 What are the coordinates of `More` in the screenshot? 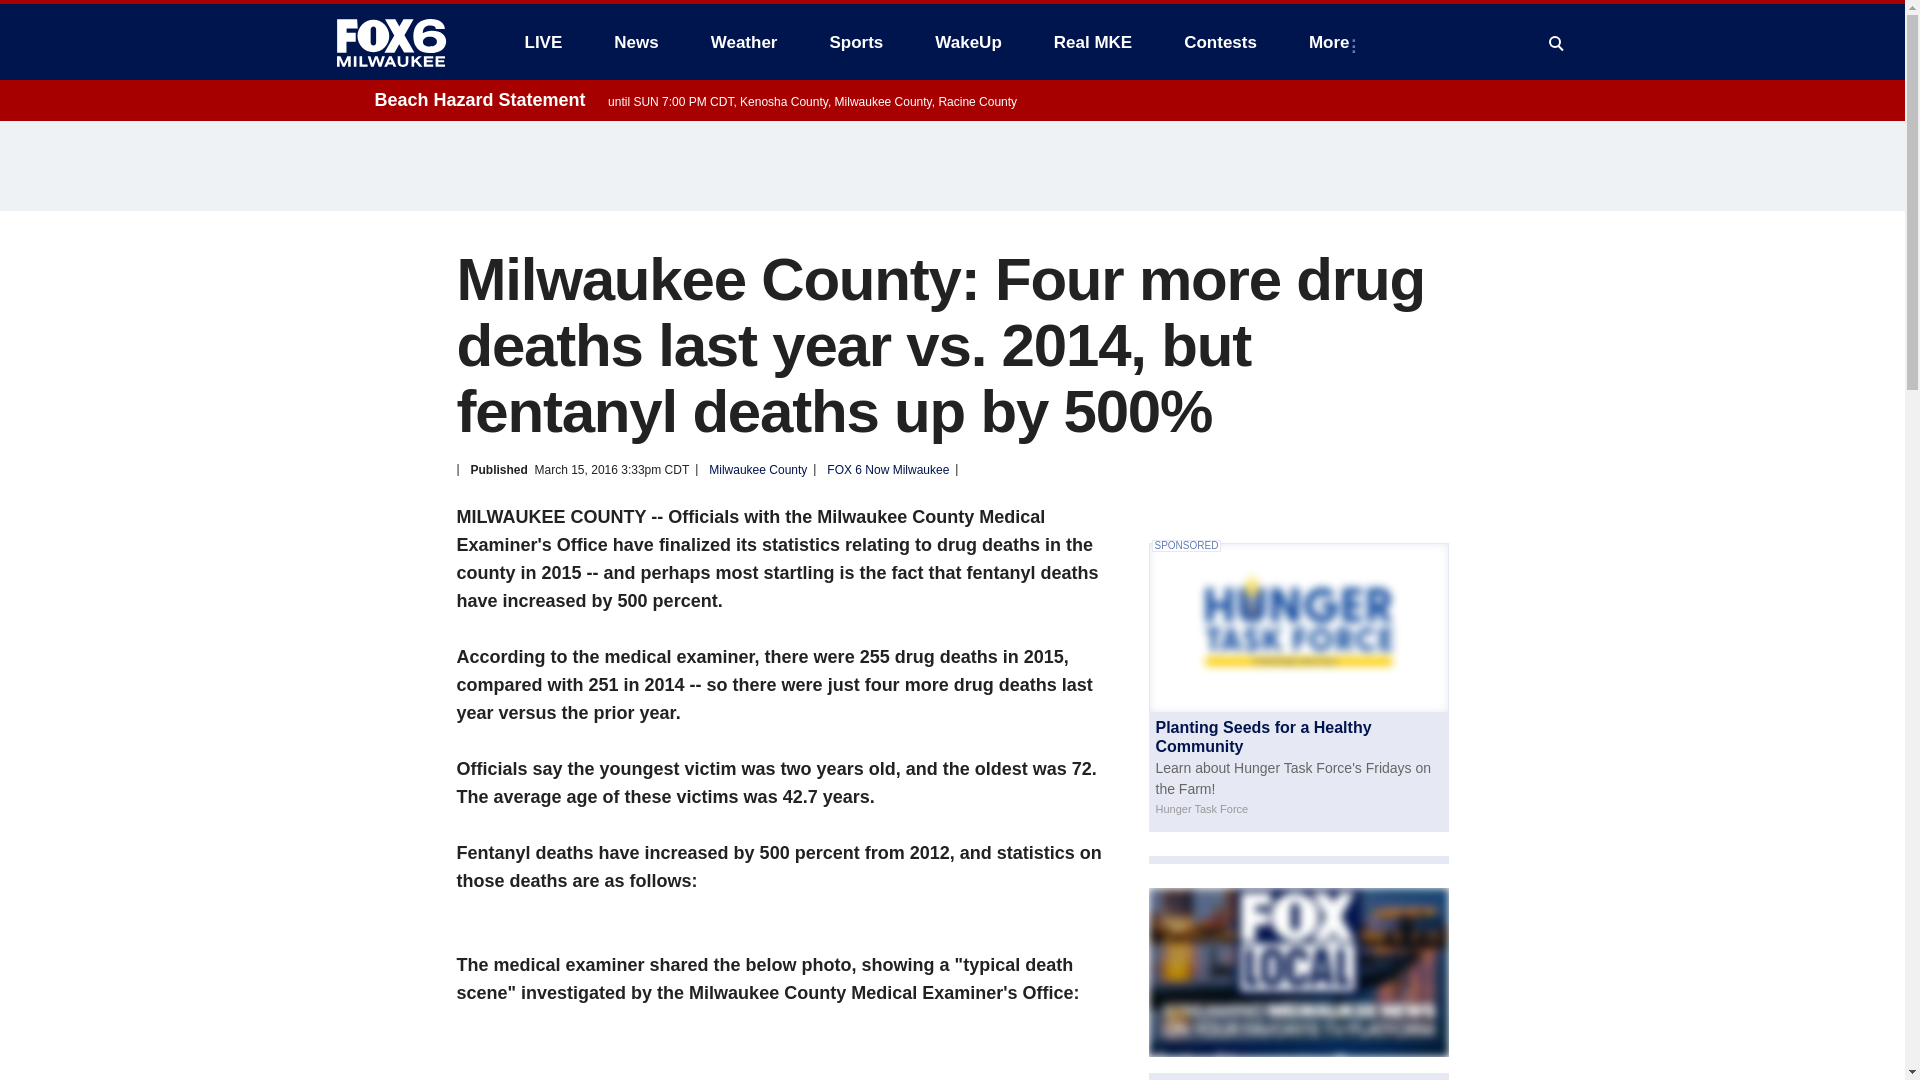 It's located at (1333, 42).